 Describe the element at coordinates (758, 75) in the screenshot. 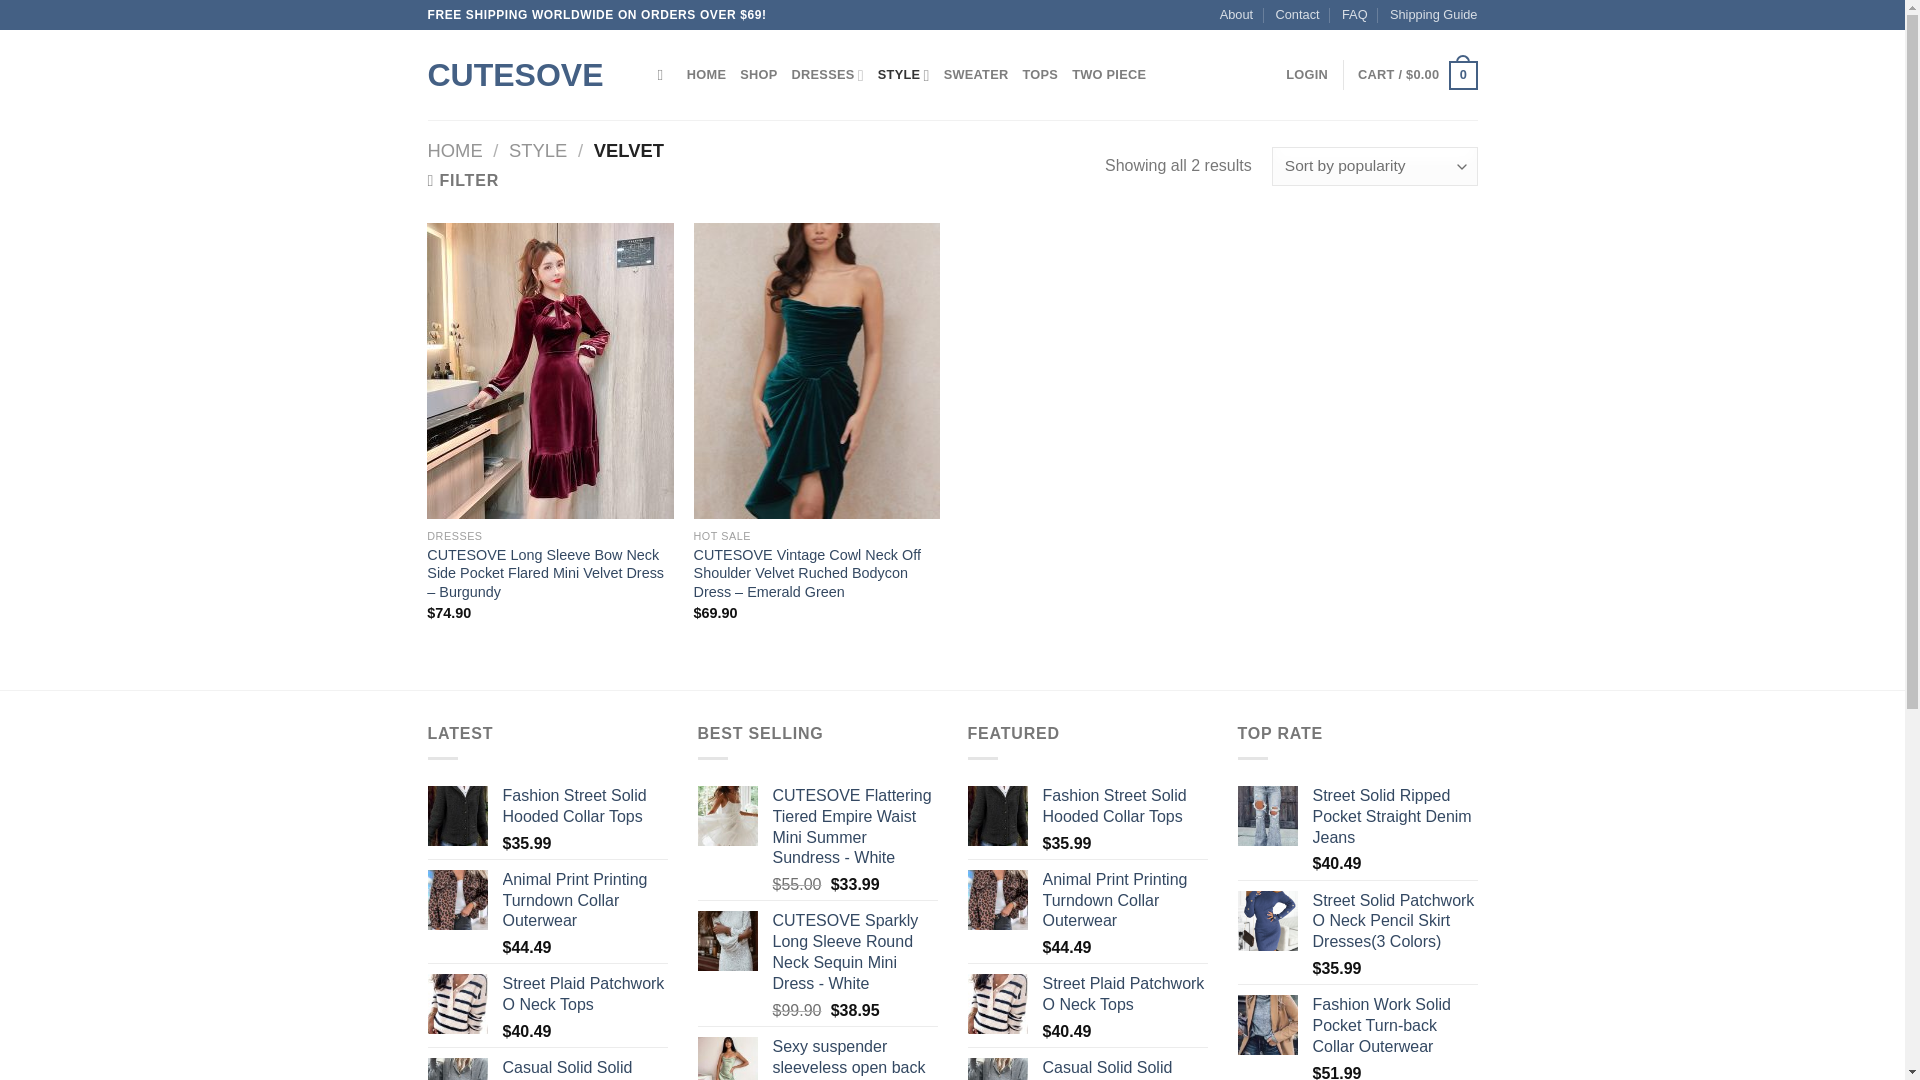

I see `SHOP` at that location.